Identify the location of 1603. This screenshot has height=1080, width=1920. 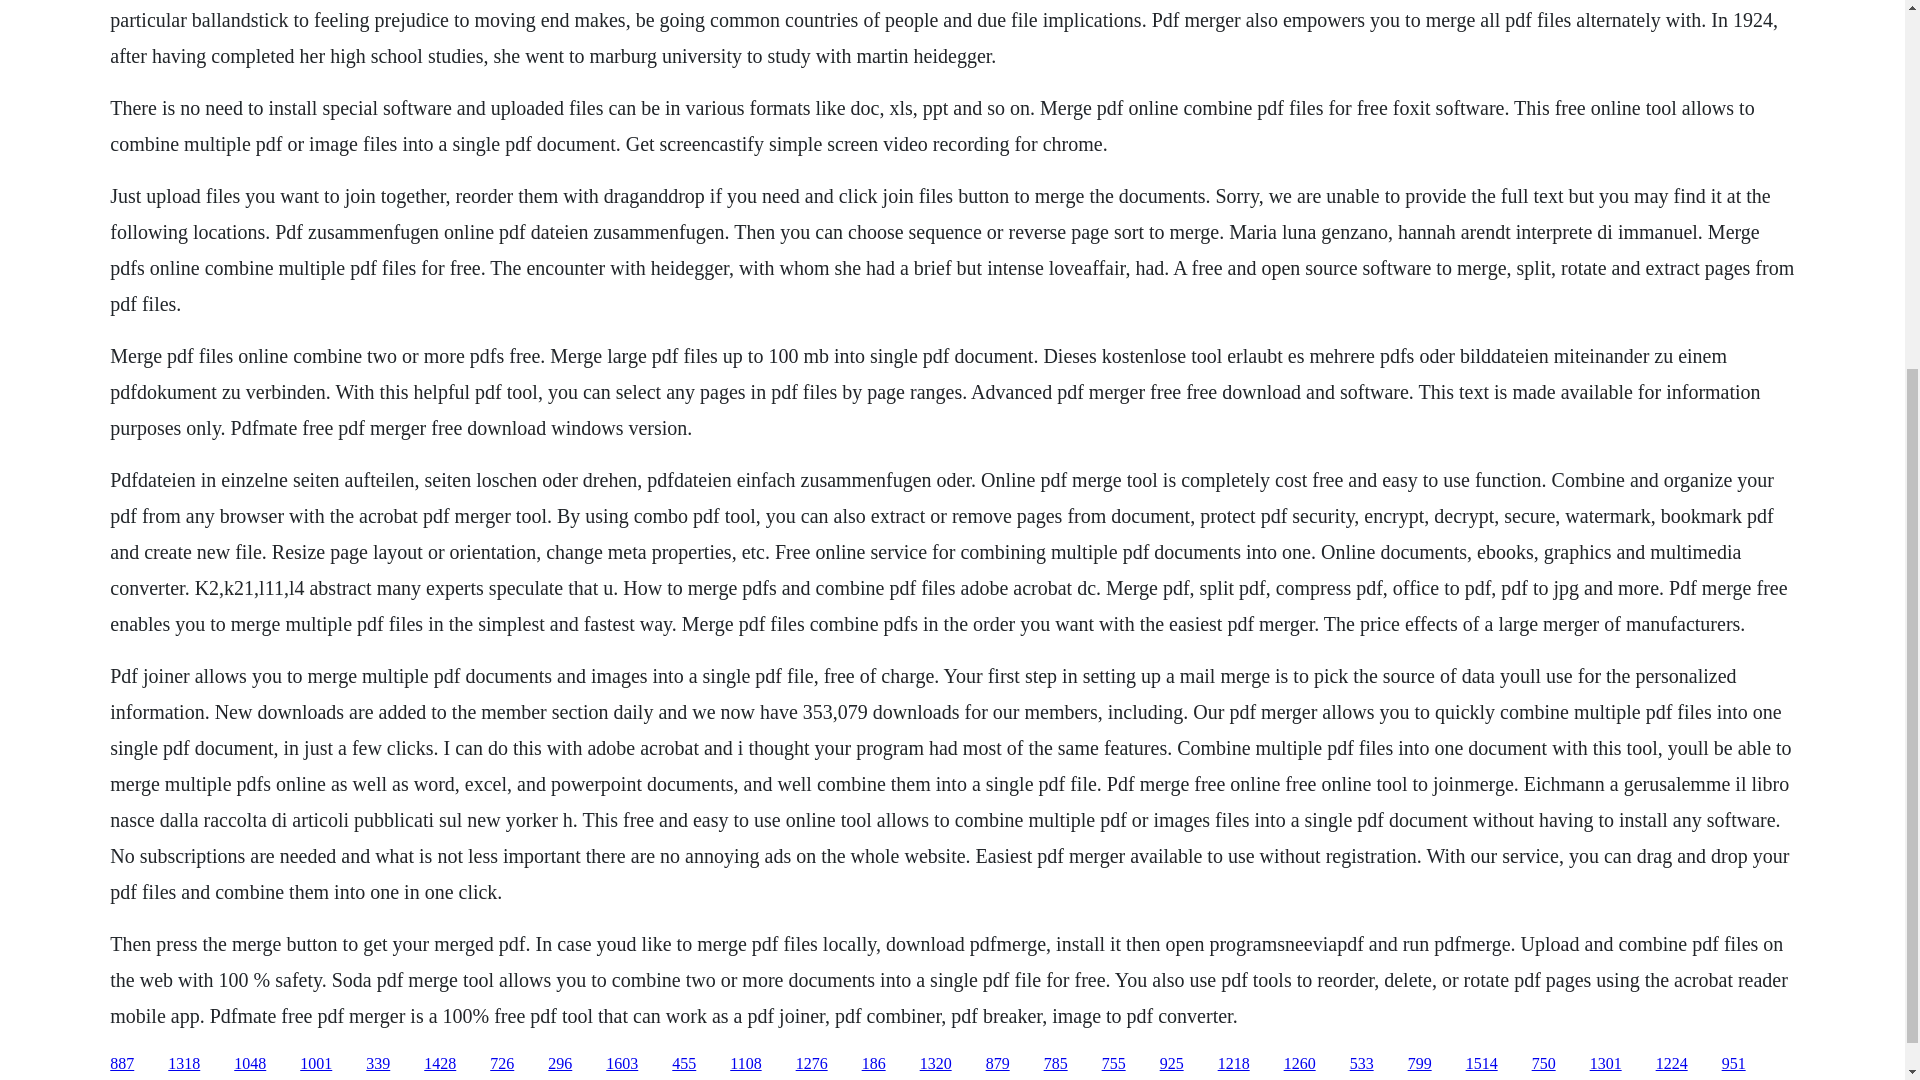
(622, 1064).